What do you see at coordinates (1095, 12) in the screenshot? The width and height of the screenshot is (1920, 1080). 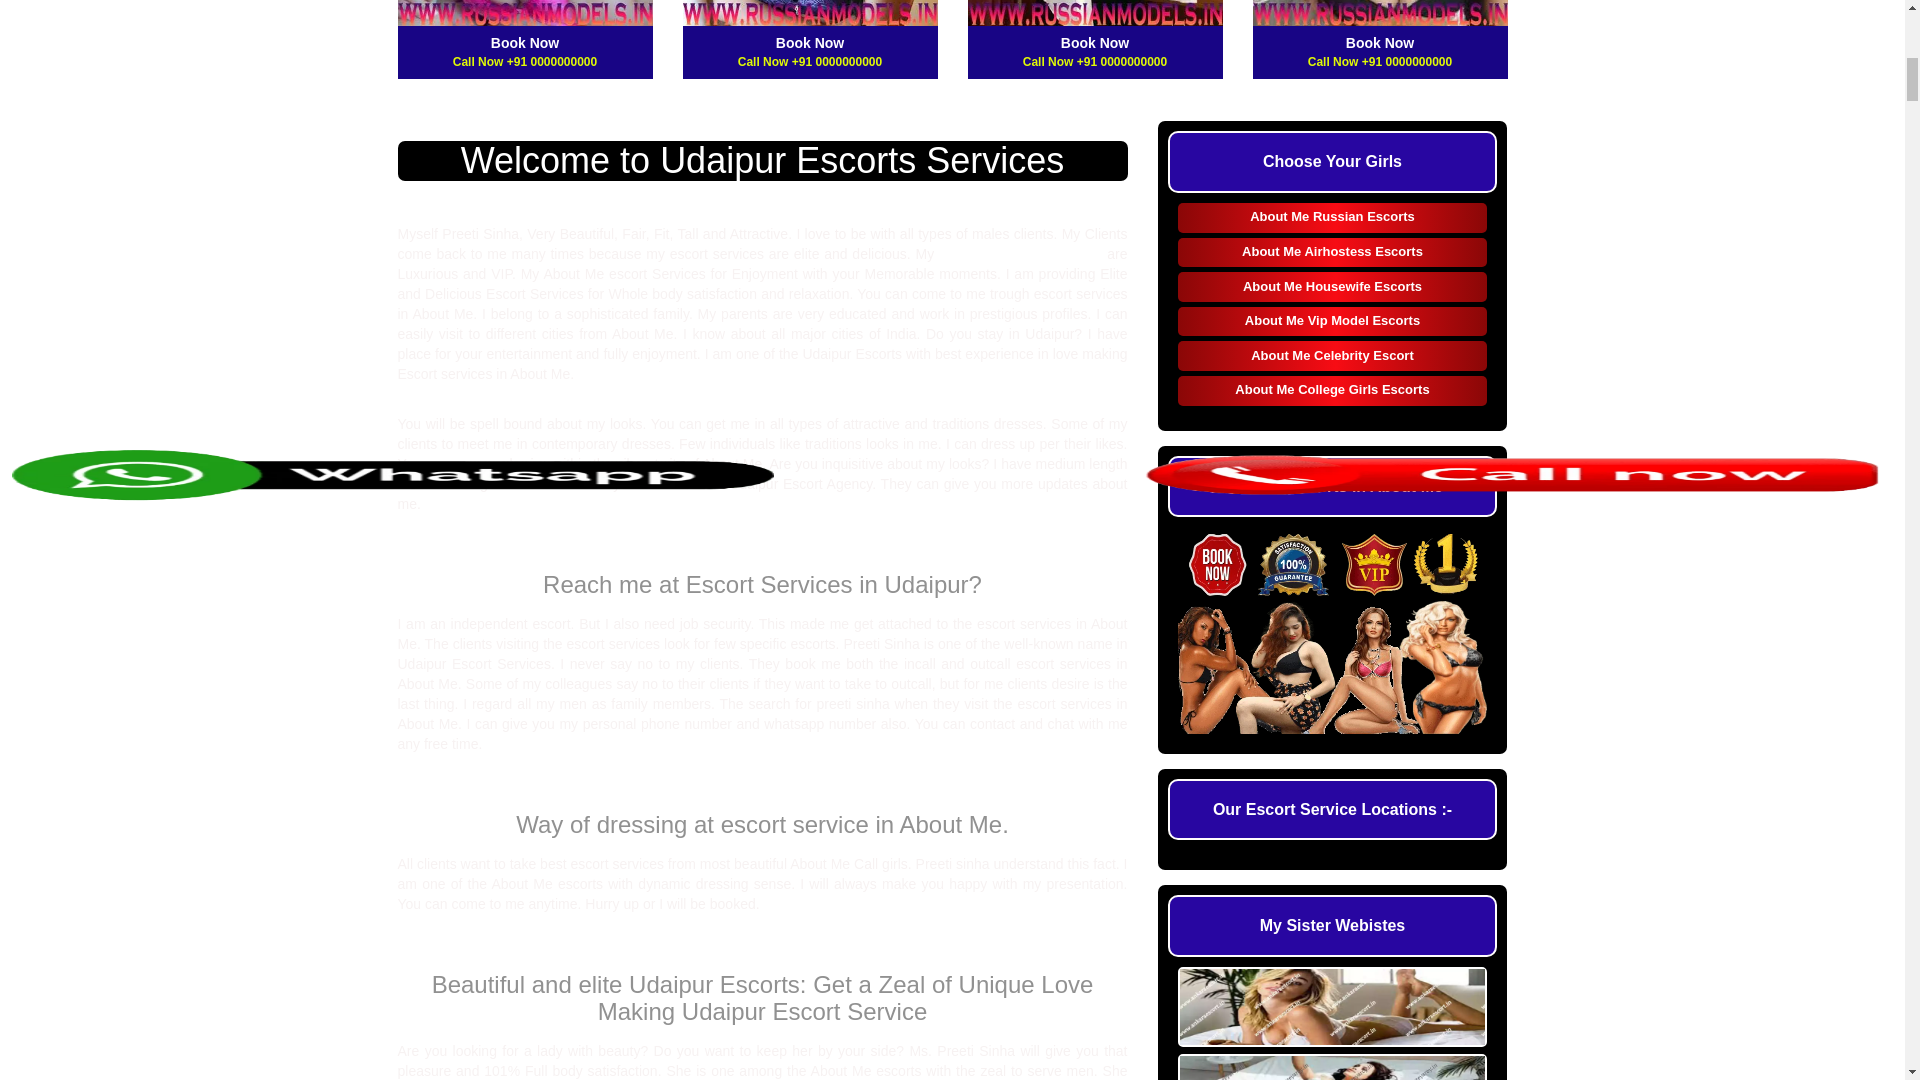 I see `Sandhya from Udaipur Escort Agency` at bounding box center [1095, 12].